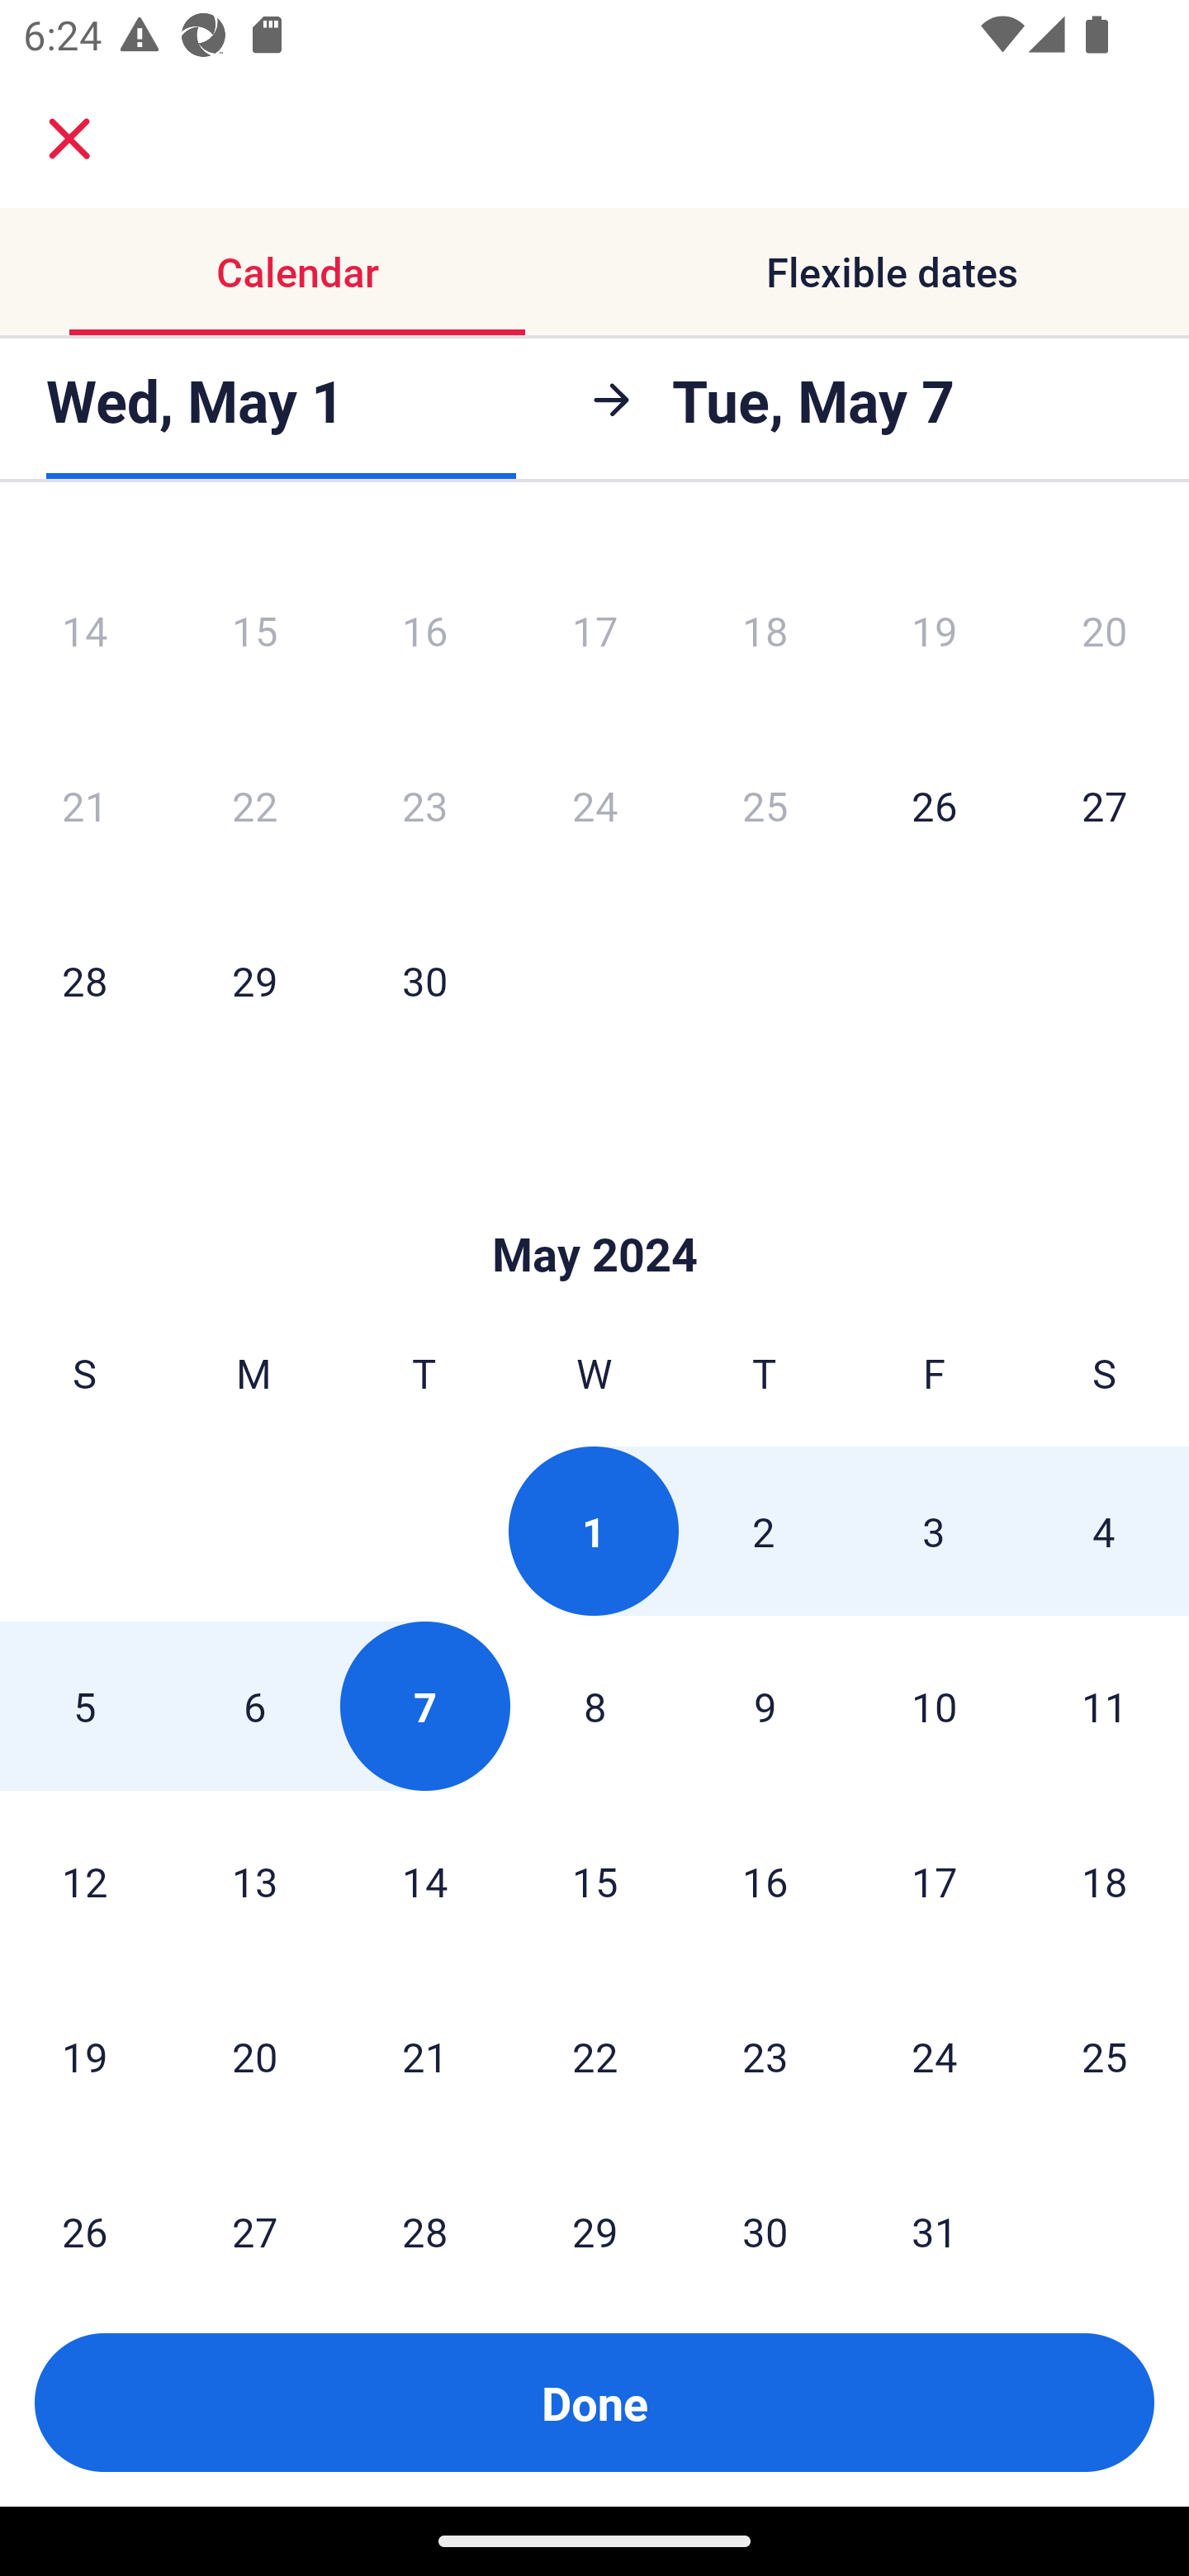  What do you see at coordinates (69, 139) in the screenshot?
I see `close.` at bounding box center [69, 139].